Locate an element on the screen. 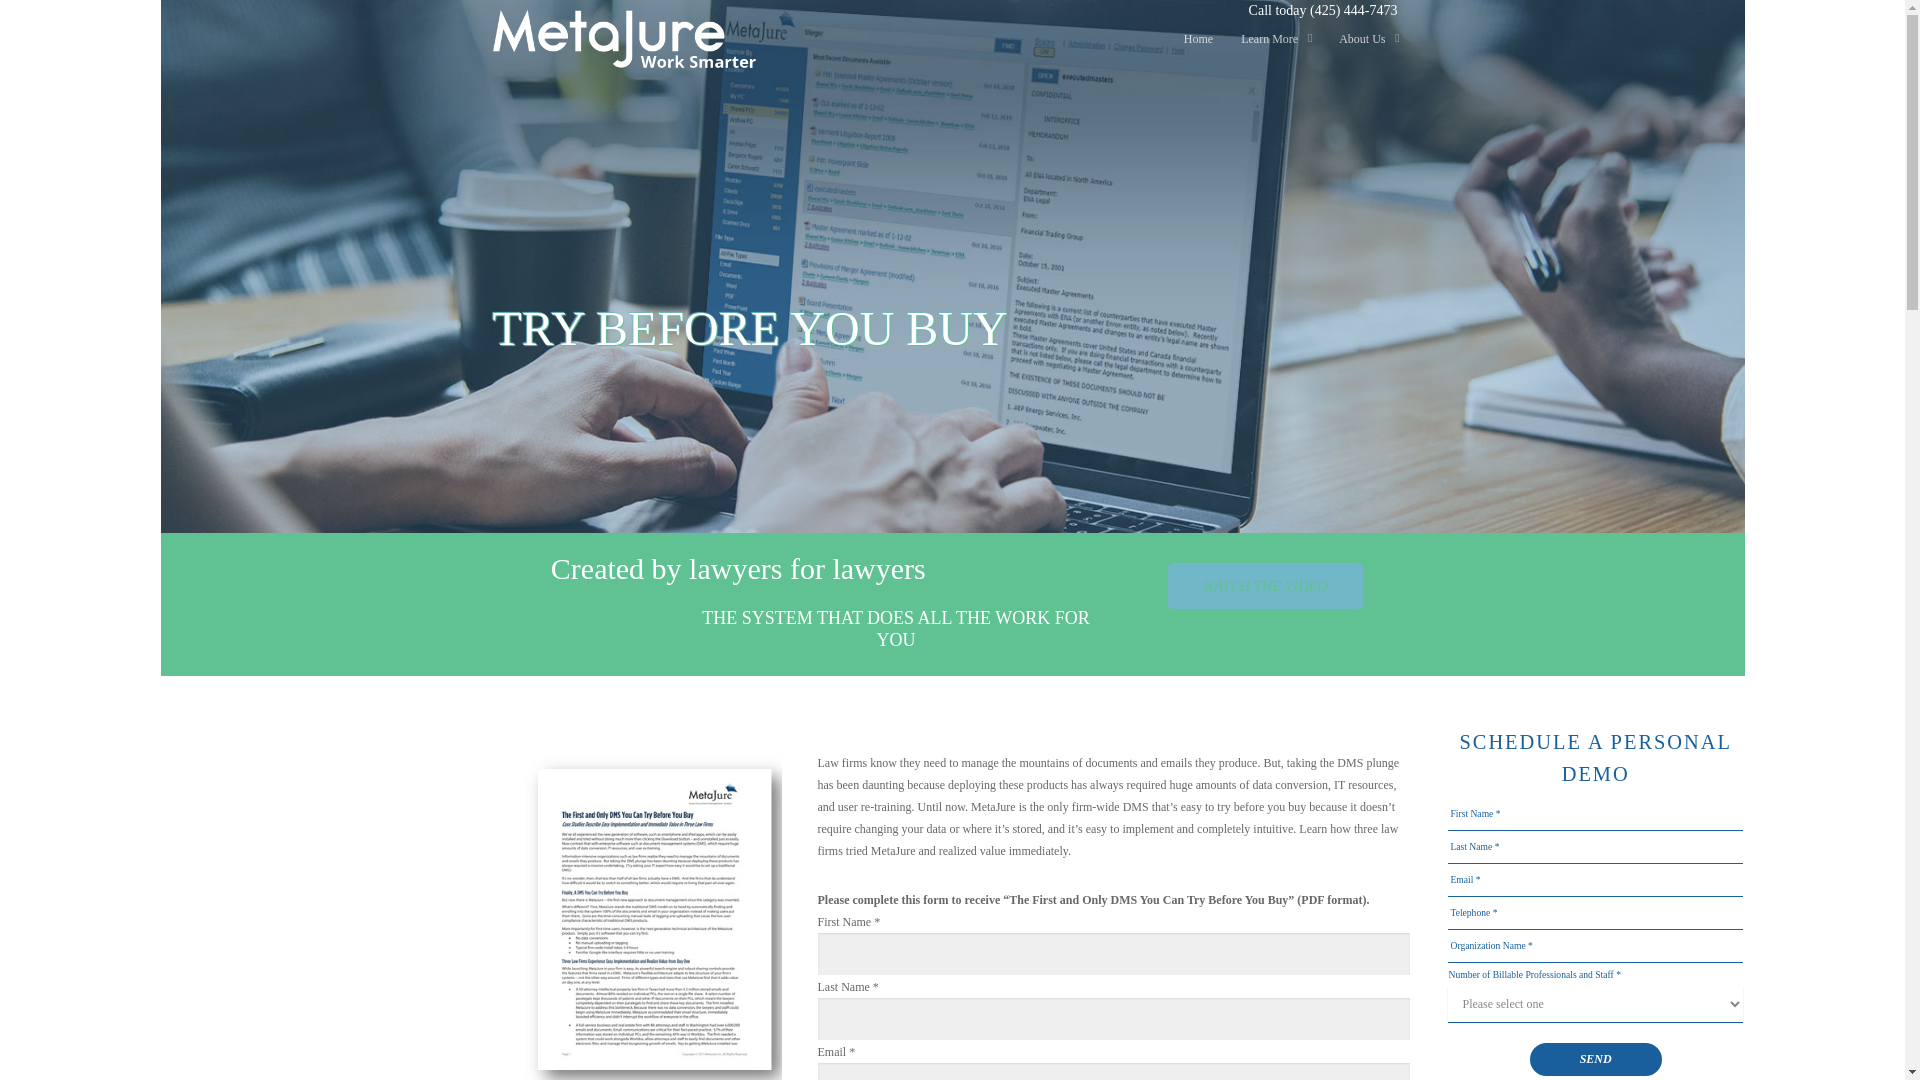 Image resolution: width=1920 pixels, height=1080 pixels. About Us is located at coordinates (1368, 40).